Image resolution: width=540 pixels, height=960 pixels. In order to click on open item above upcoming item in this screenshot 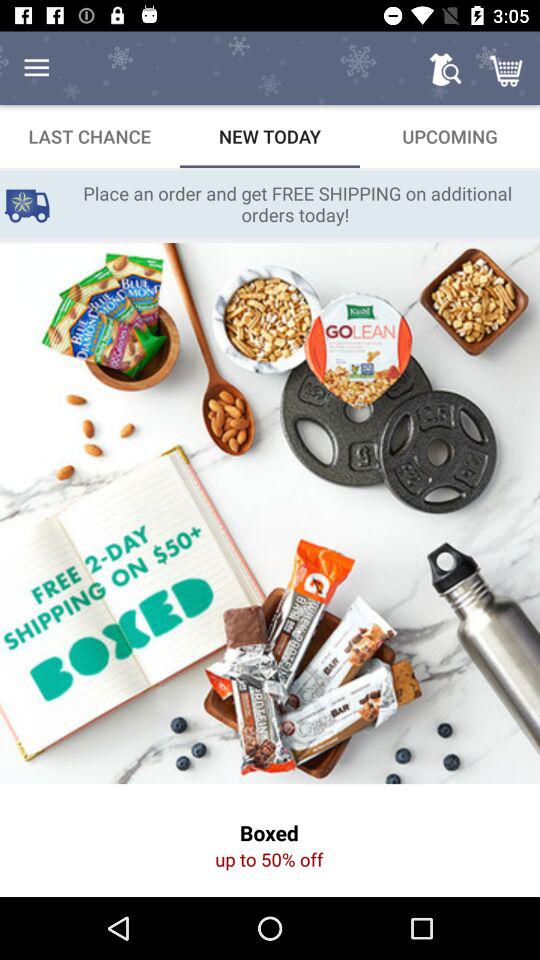, I will do `click(508, 68)`.